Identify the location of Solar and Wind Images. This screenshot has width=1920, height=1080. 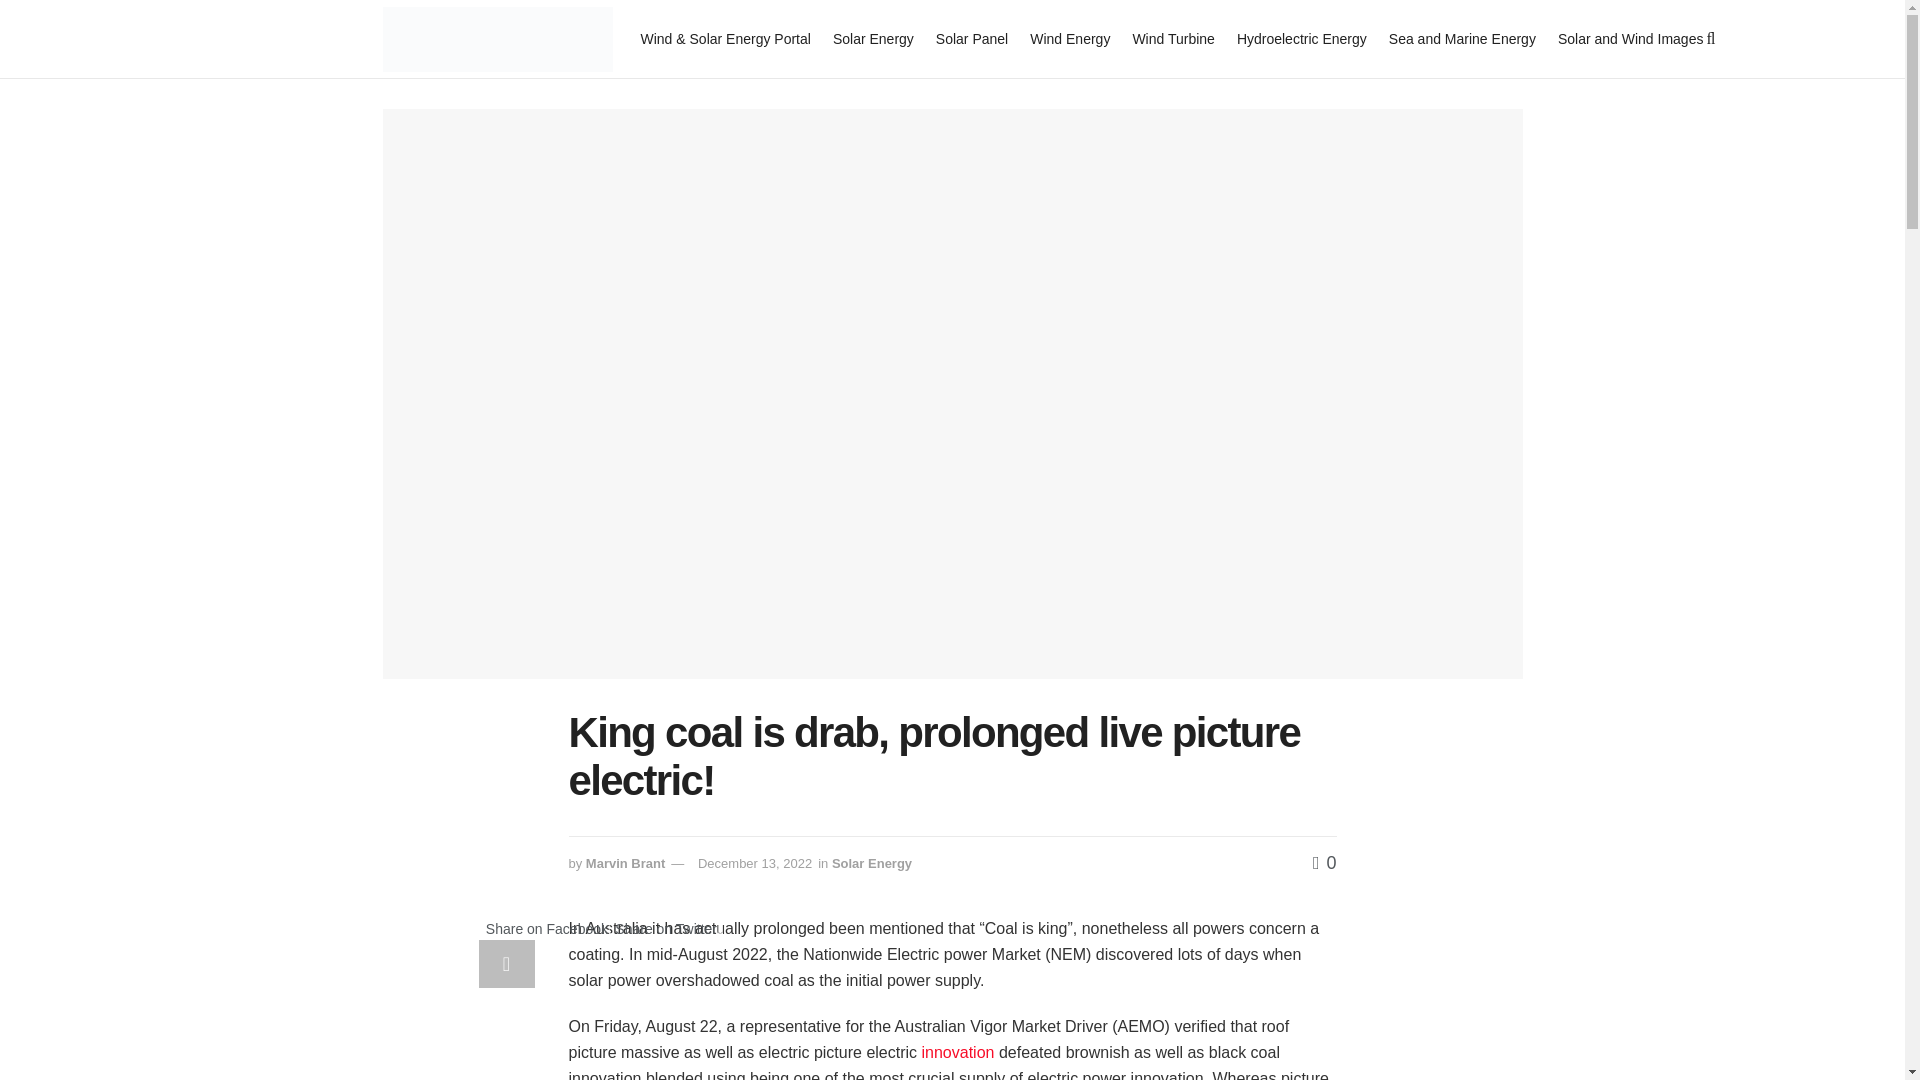
(1630, 38).